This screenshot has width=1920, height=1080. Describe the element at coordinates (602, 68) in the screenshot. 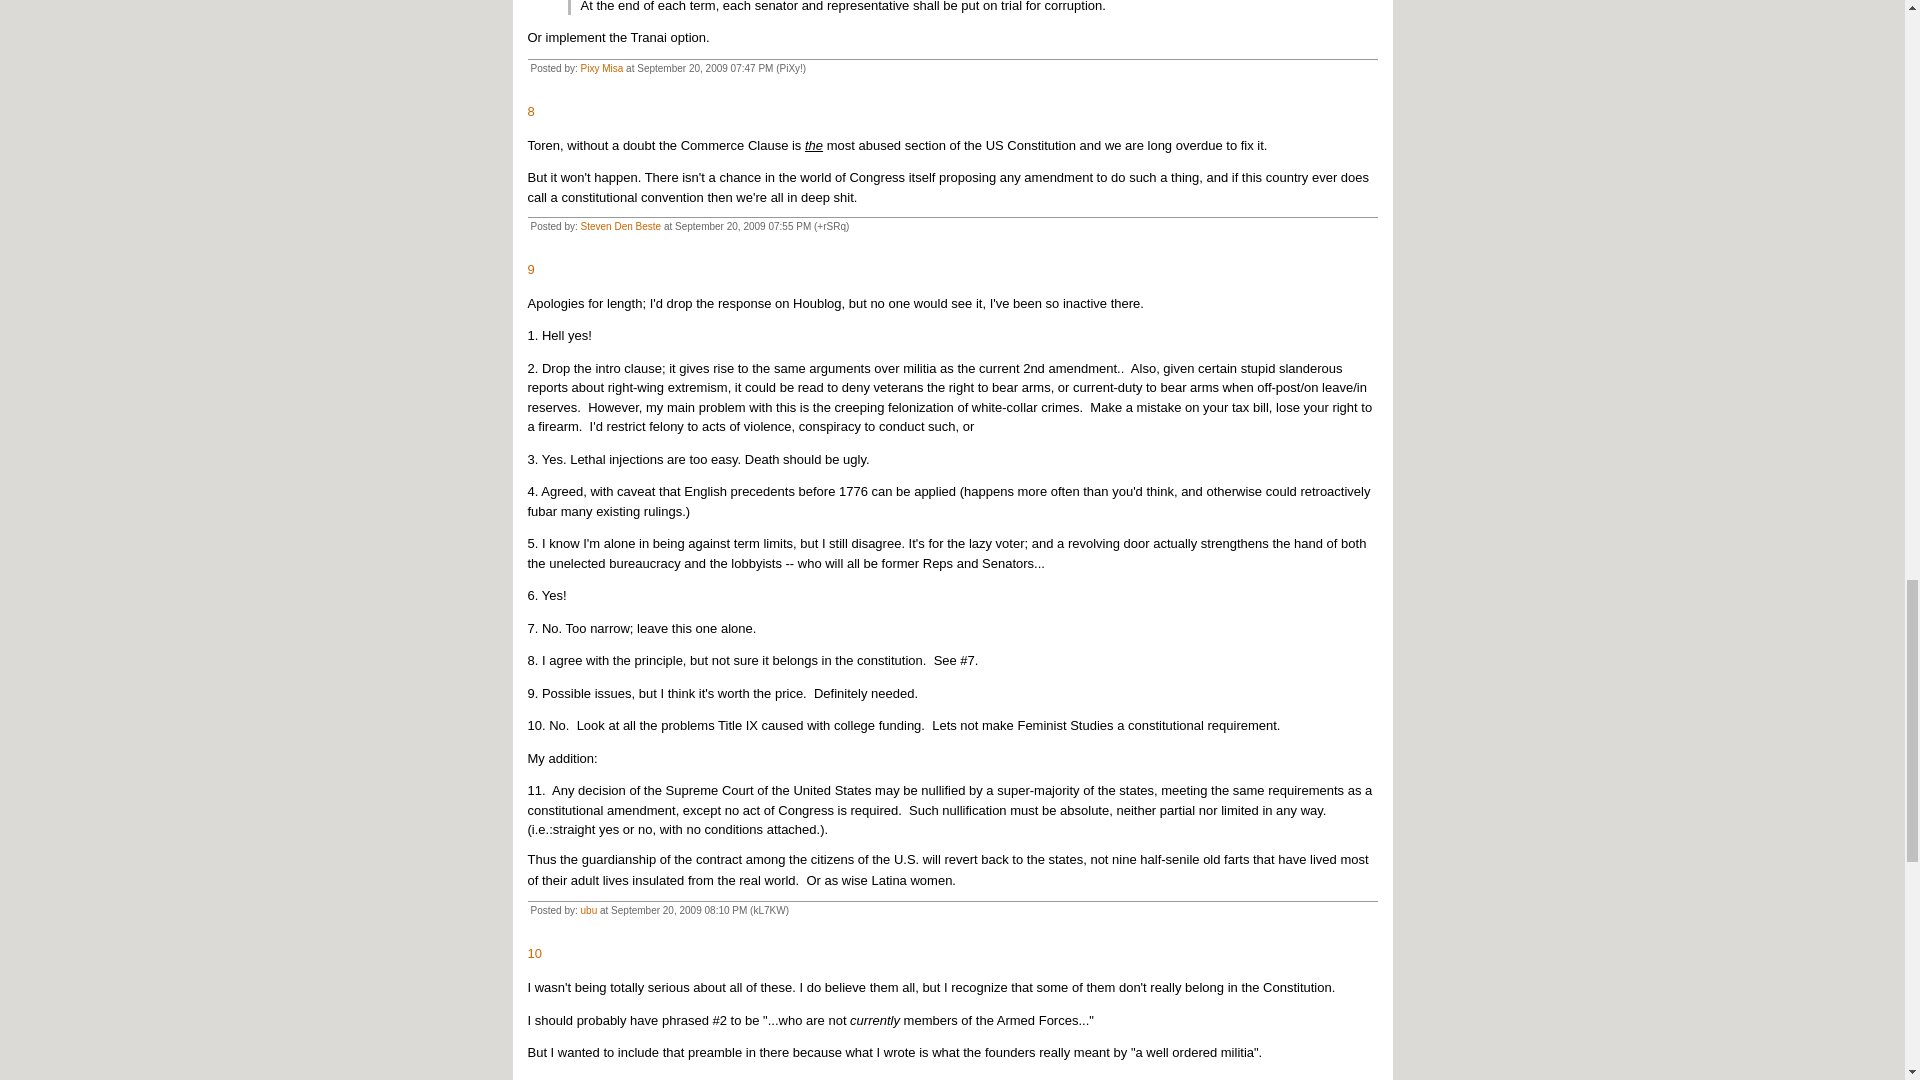

I see `Pixy Misa` at that location.